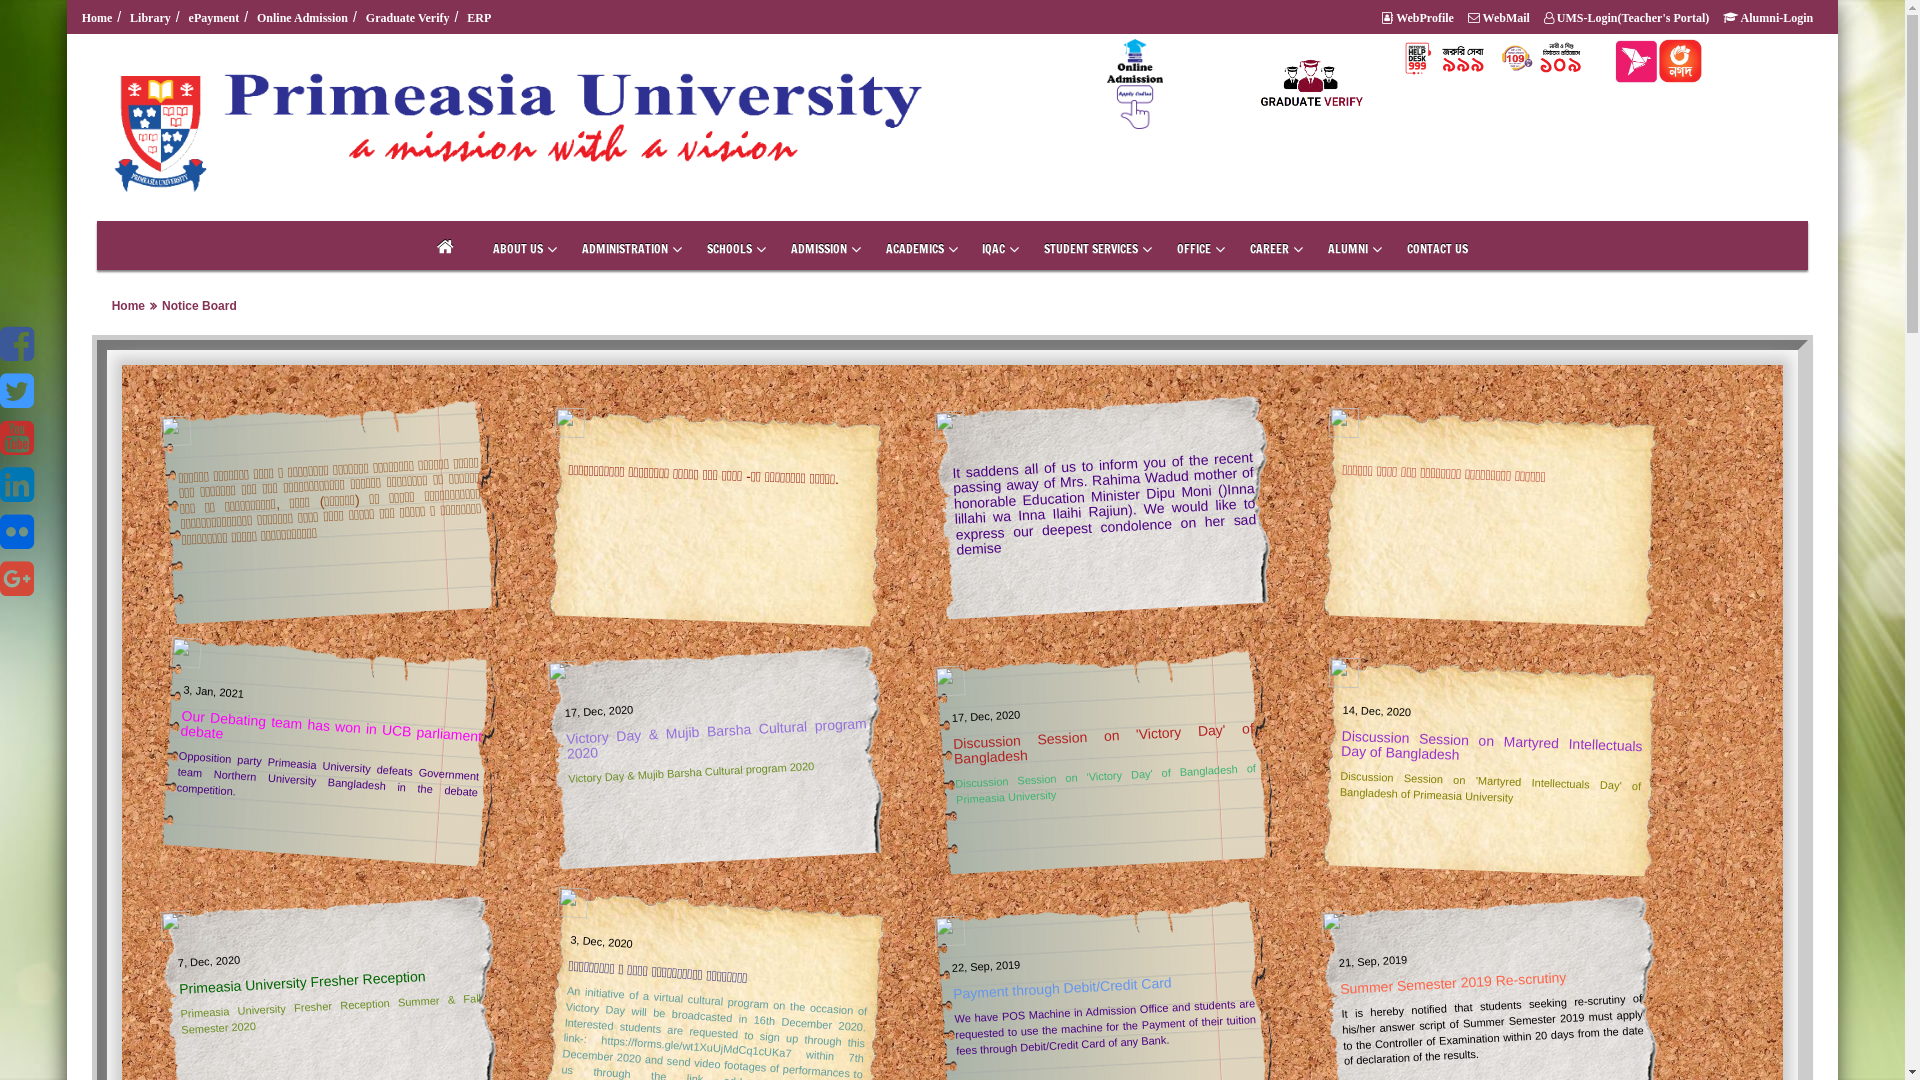  I want to click on WebMail, so click(1502, 18).